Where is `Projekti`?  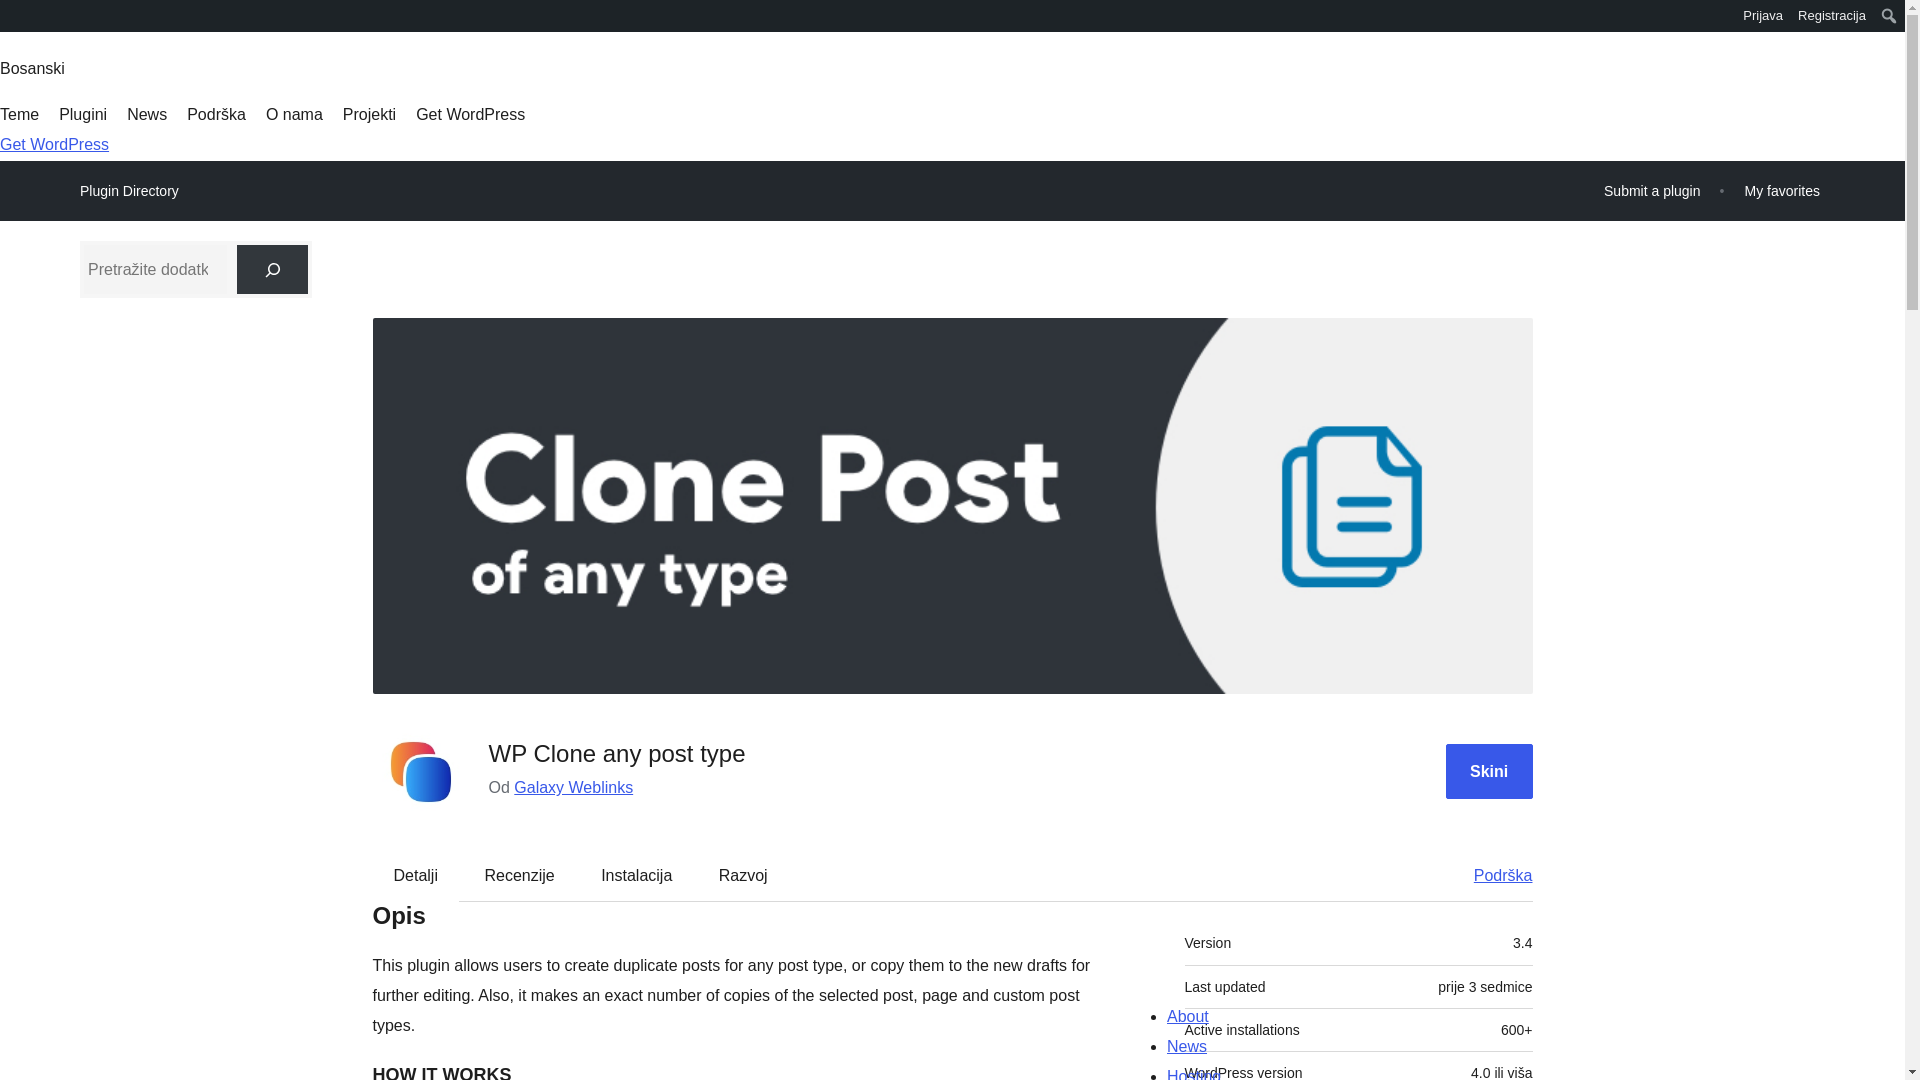 Projekti is located at coordinates (369, 114).